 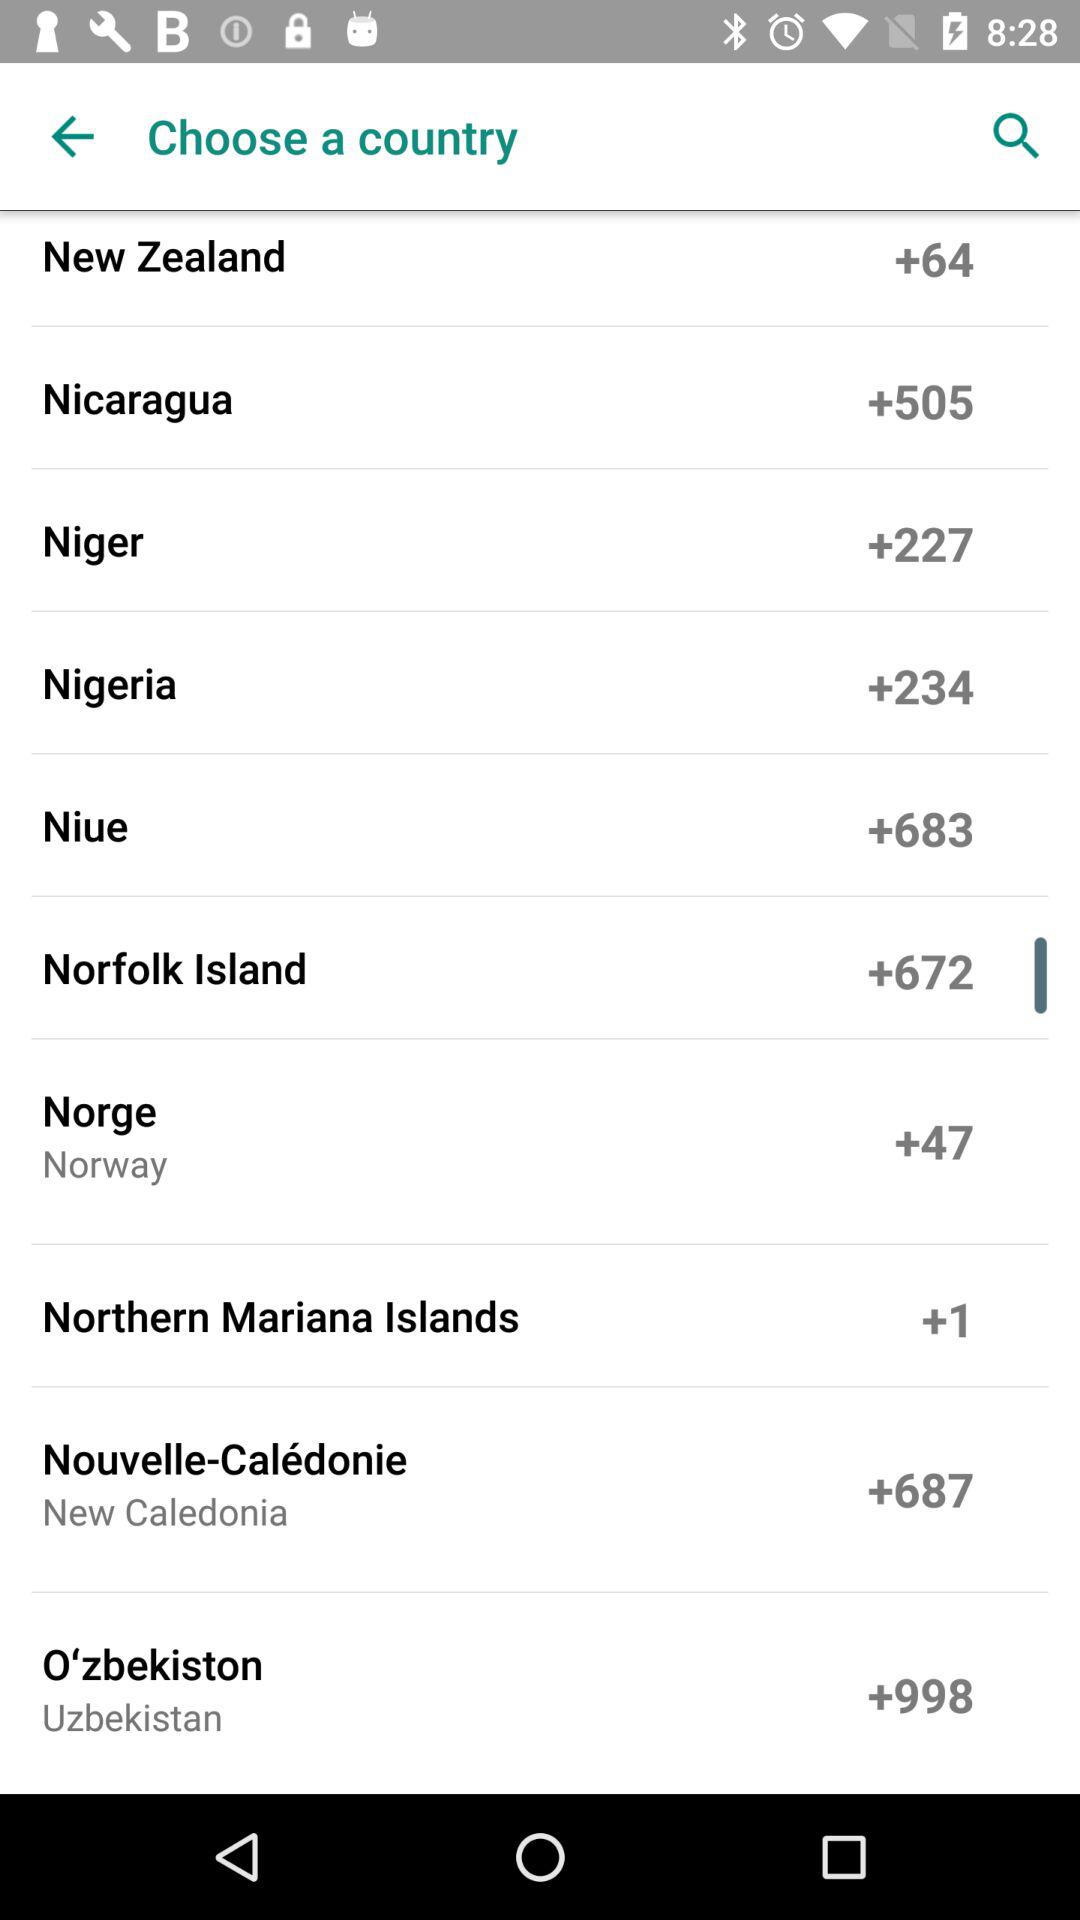 What do you see at coordinates (165, 1518) in the screenshot?
I see `choose icon next to the +687 item` at bounding box center [165, 1518].